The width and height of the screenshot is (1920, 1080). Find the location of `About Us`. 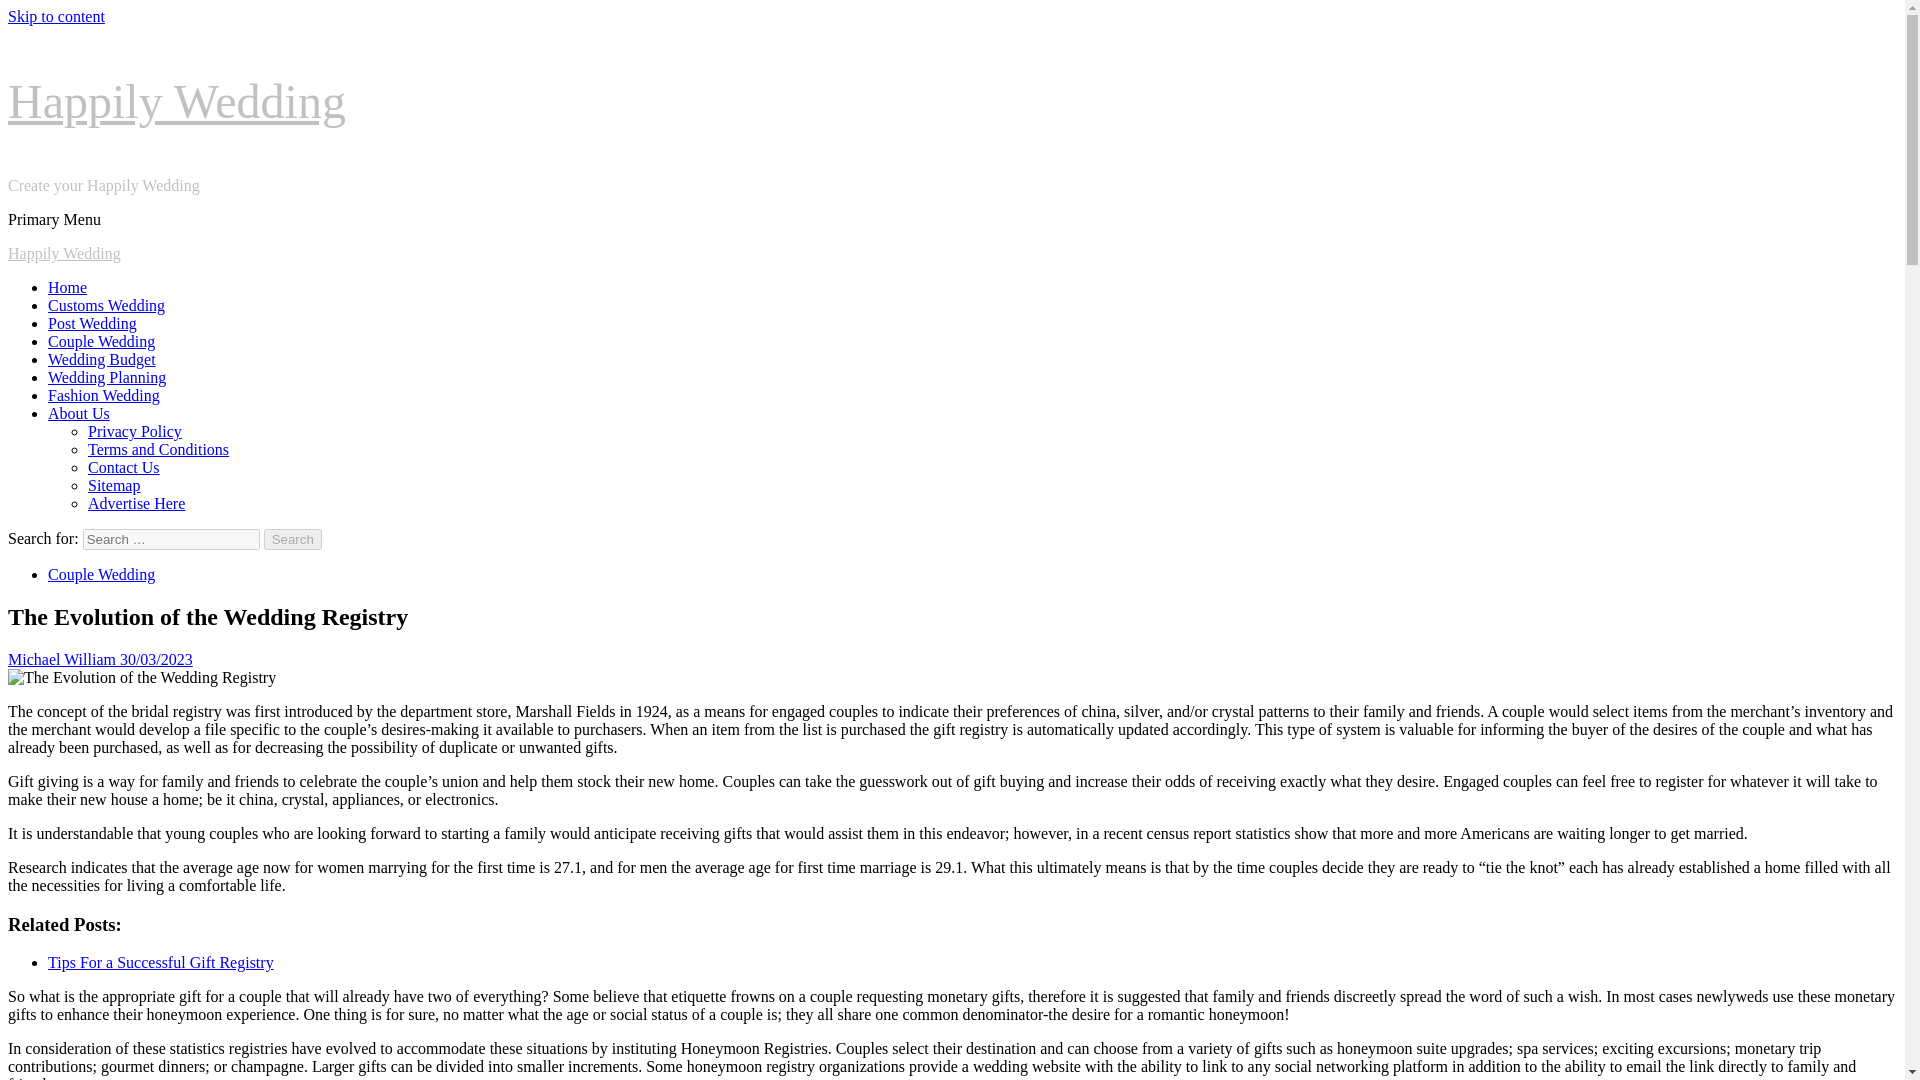

About Us is located at coordinates (78, 414).